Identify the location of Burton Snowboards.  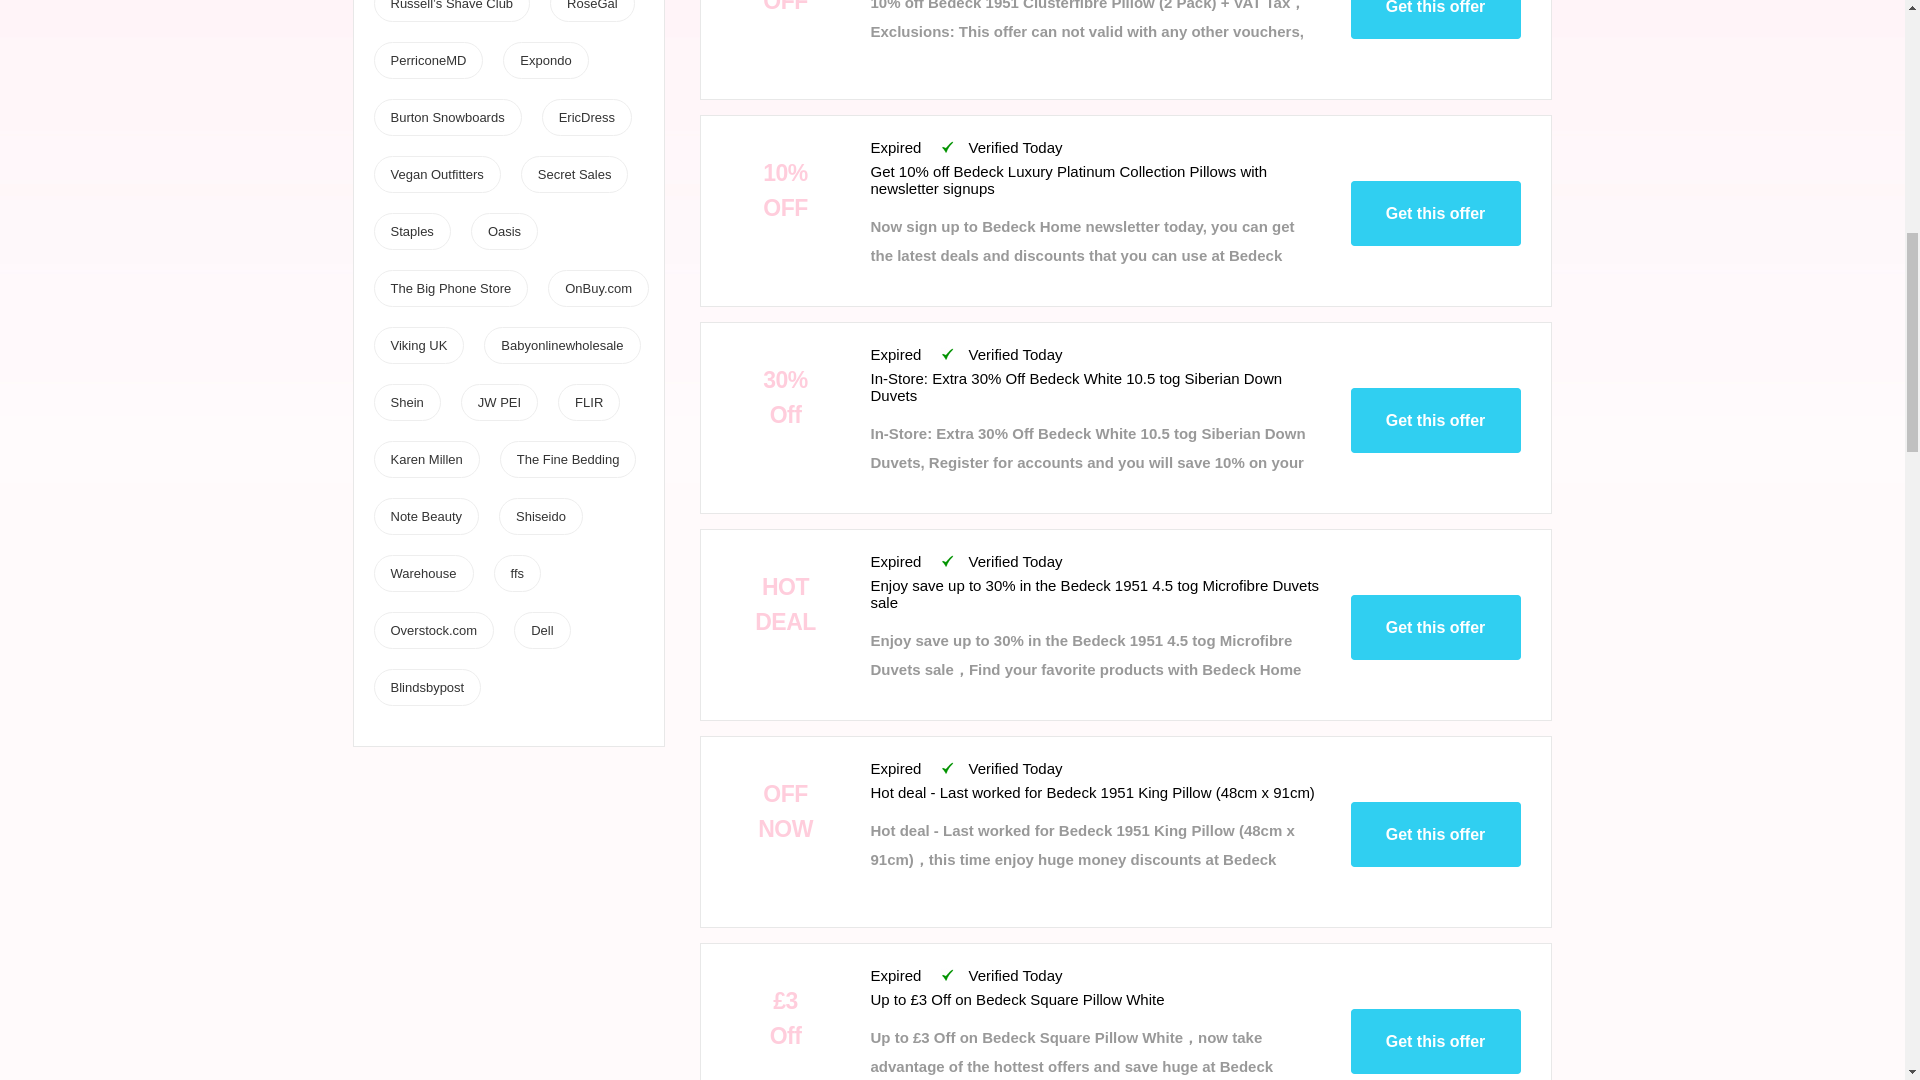
(446, 118).